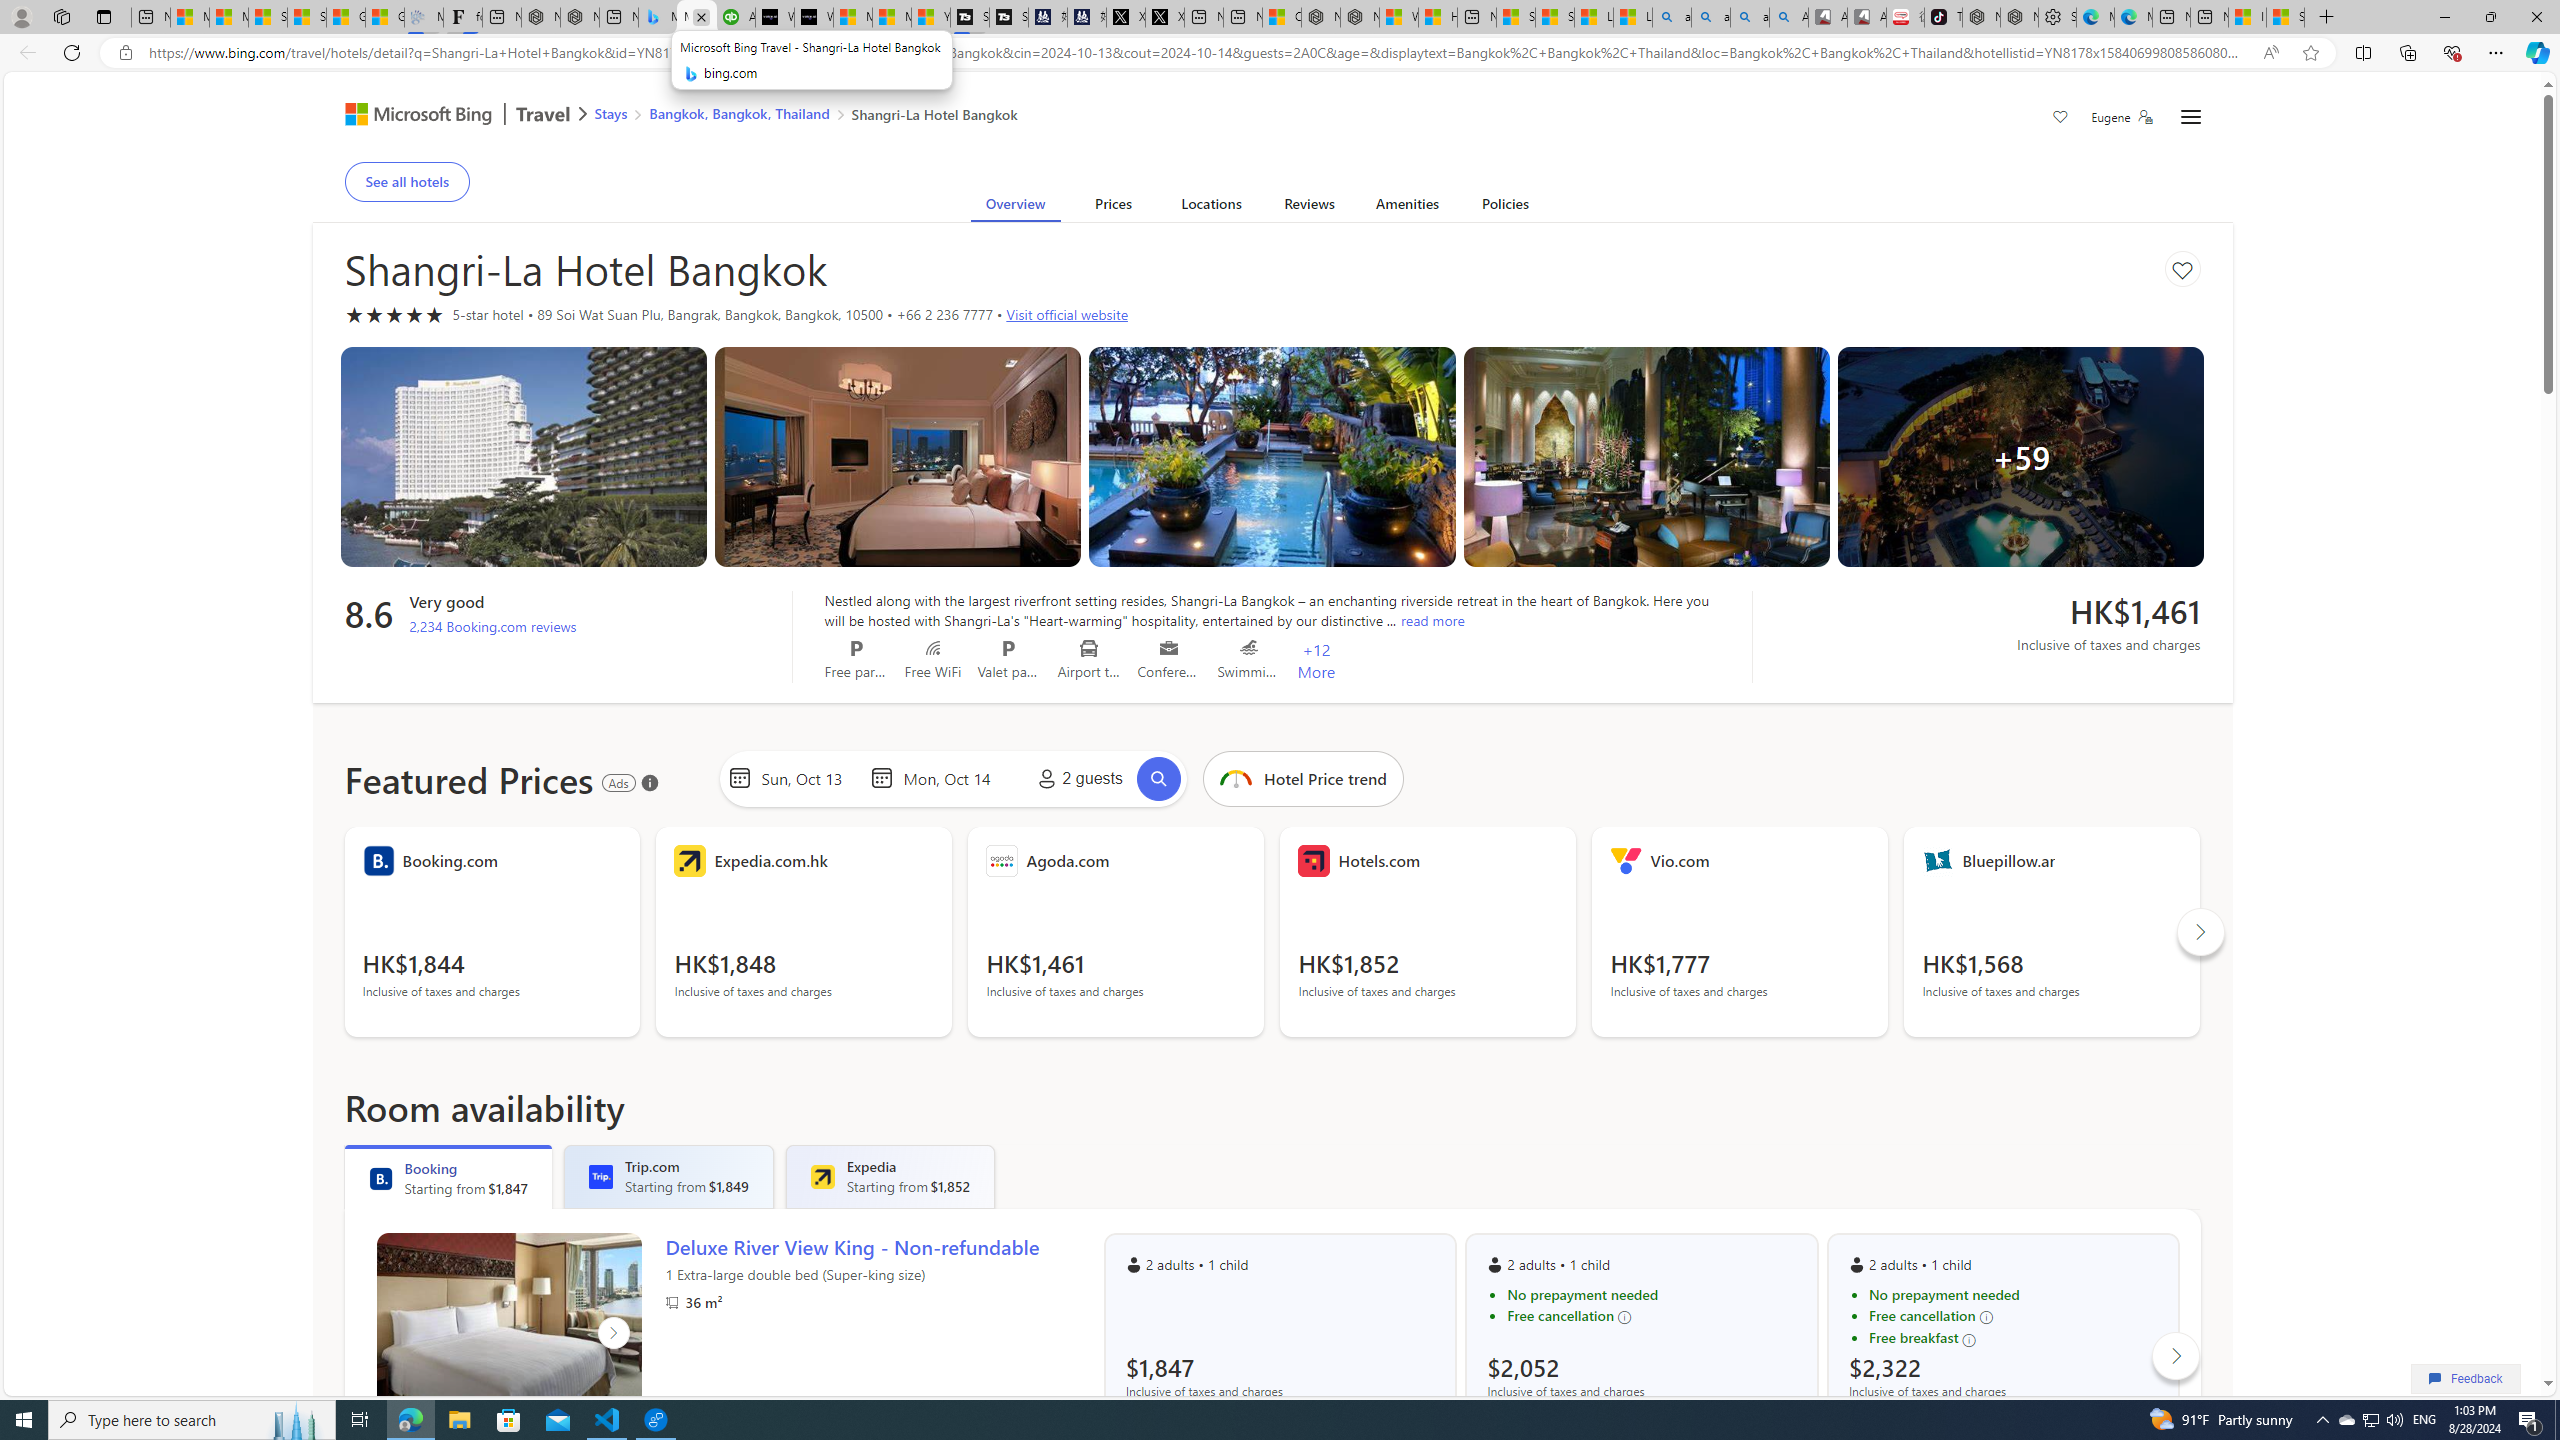 The image size is (2560, 1440). I want to click on Gilma and Hector both pose tropical trouble for Hawaii, so click(384, 17).